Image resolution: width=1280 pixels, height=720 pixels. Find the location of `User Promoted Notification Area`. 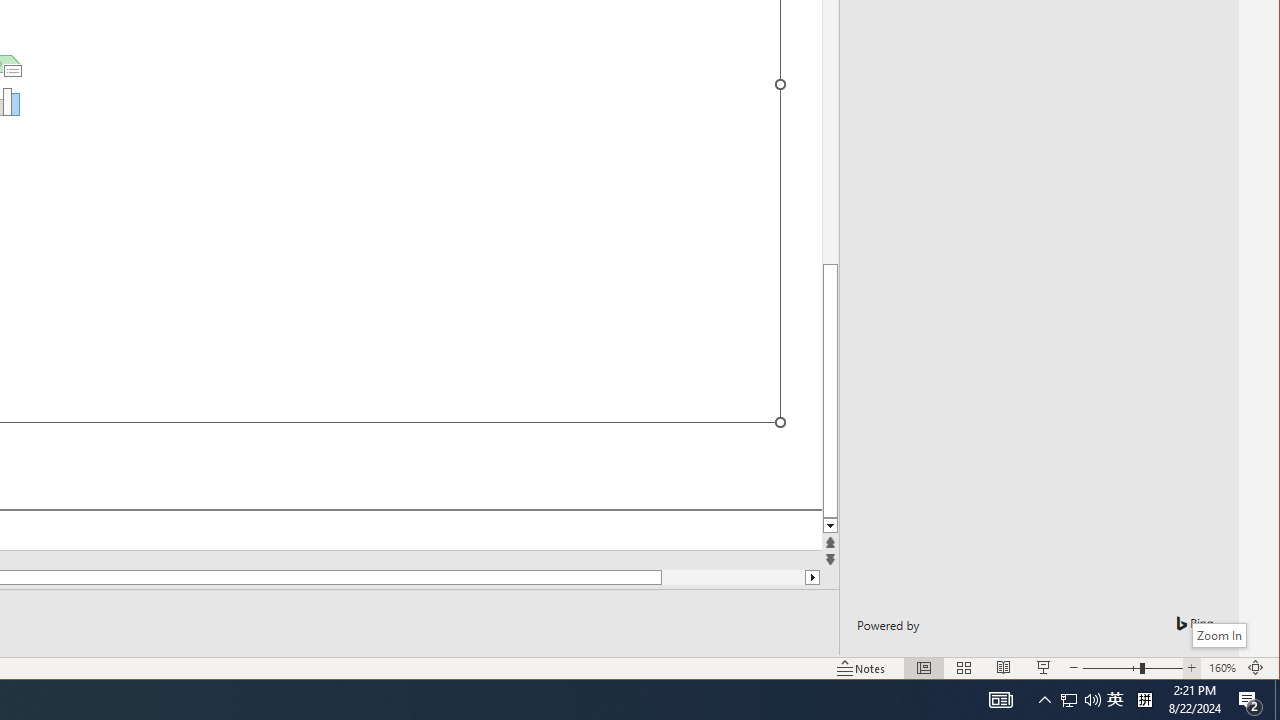

User Promoted Notification Area is located at coordinates (1115, 700).